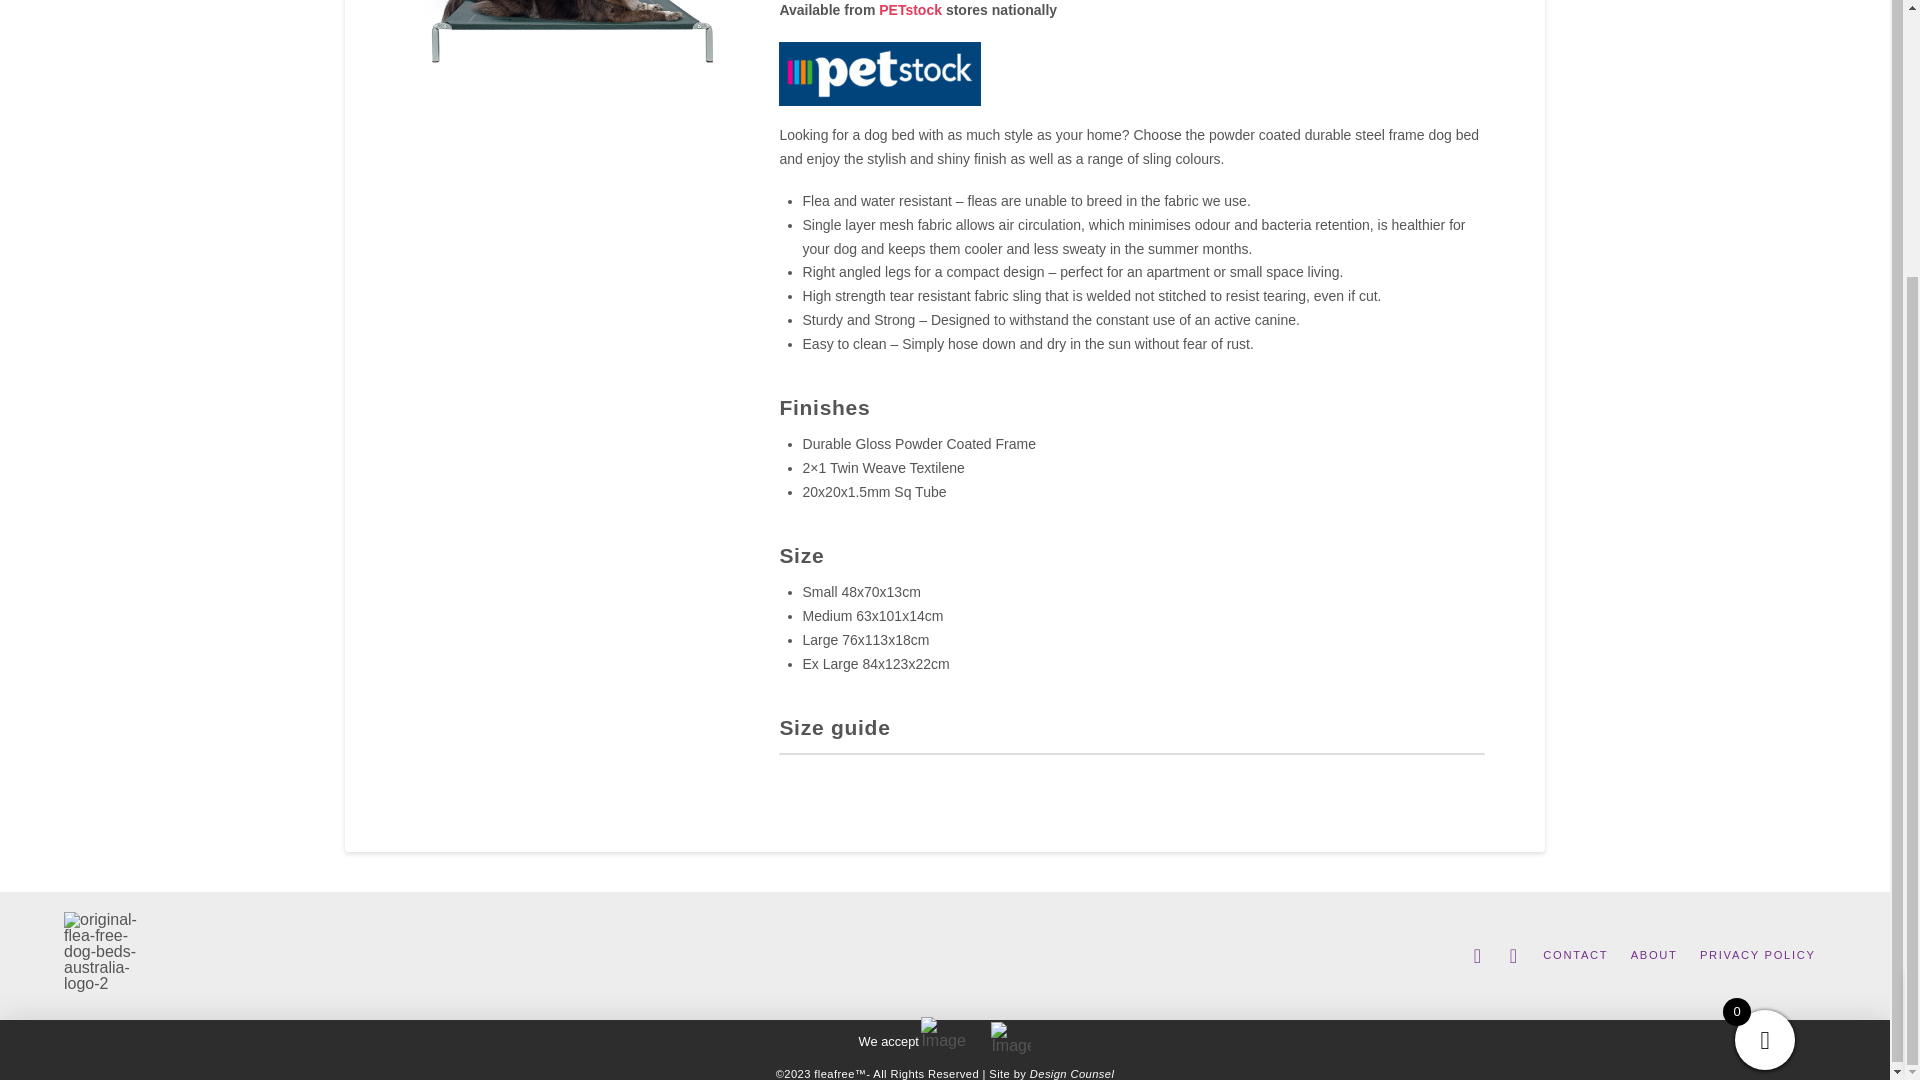 Image resolution: width=1920 pixels, height=1080 pixels. What do you see at coordinates (1071, 1074) in the screenshot?
I see `Design Counsel` at bounding box center [1071, 1074].